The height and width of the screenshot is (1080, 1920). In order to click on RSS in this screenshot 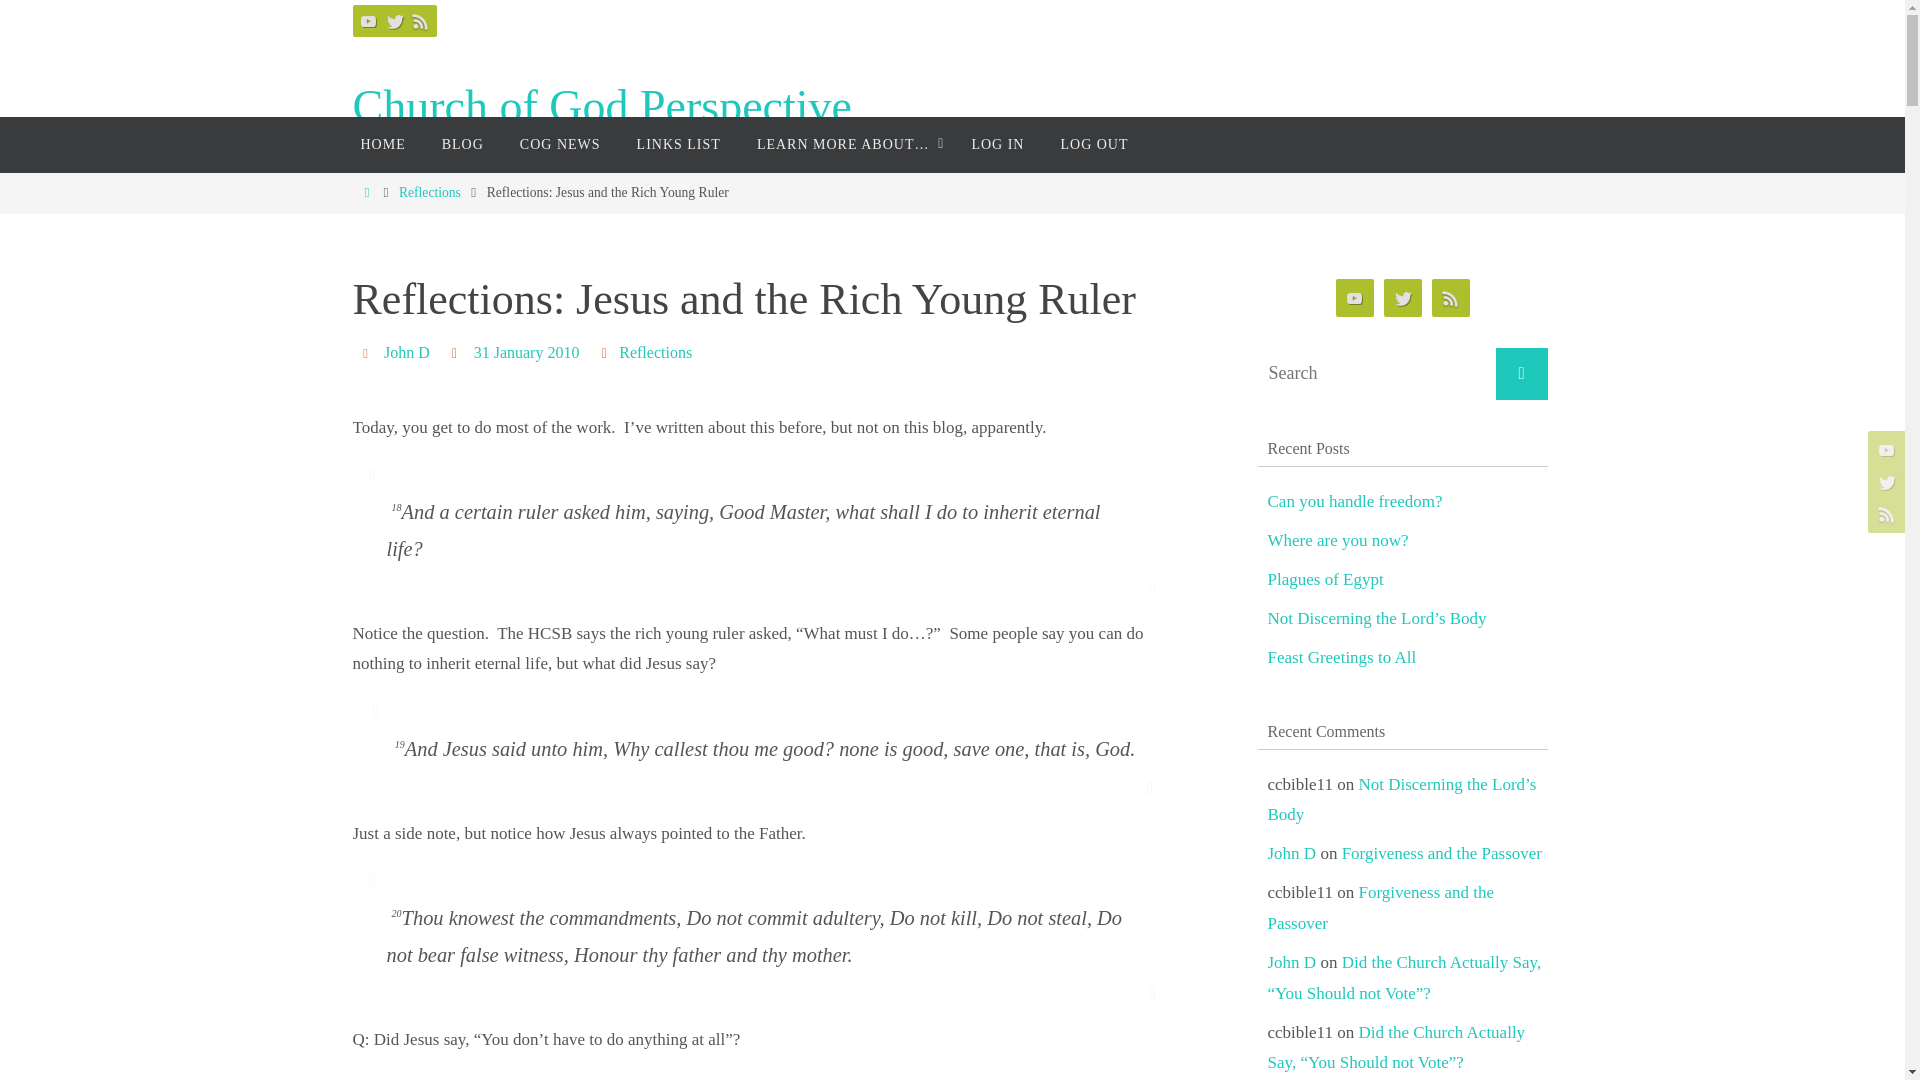, I will do `click(419, 20)`.